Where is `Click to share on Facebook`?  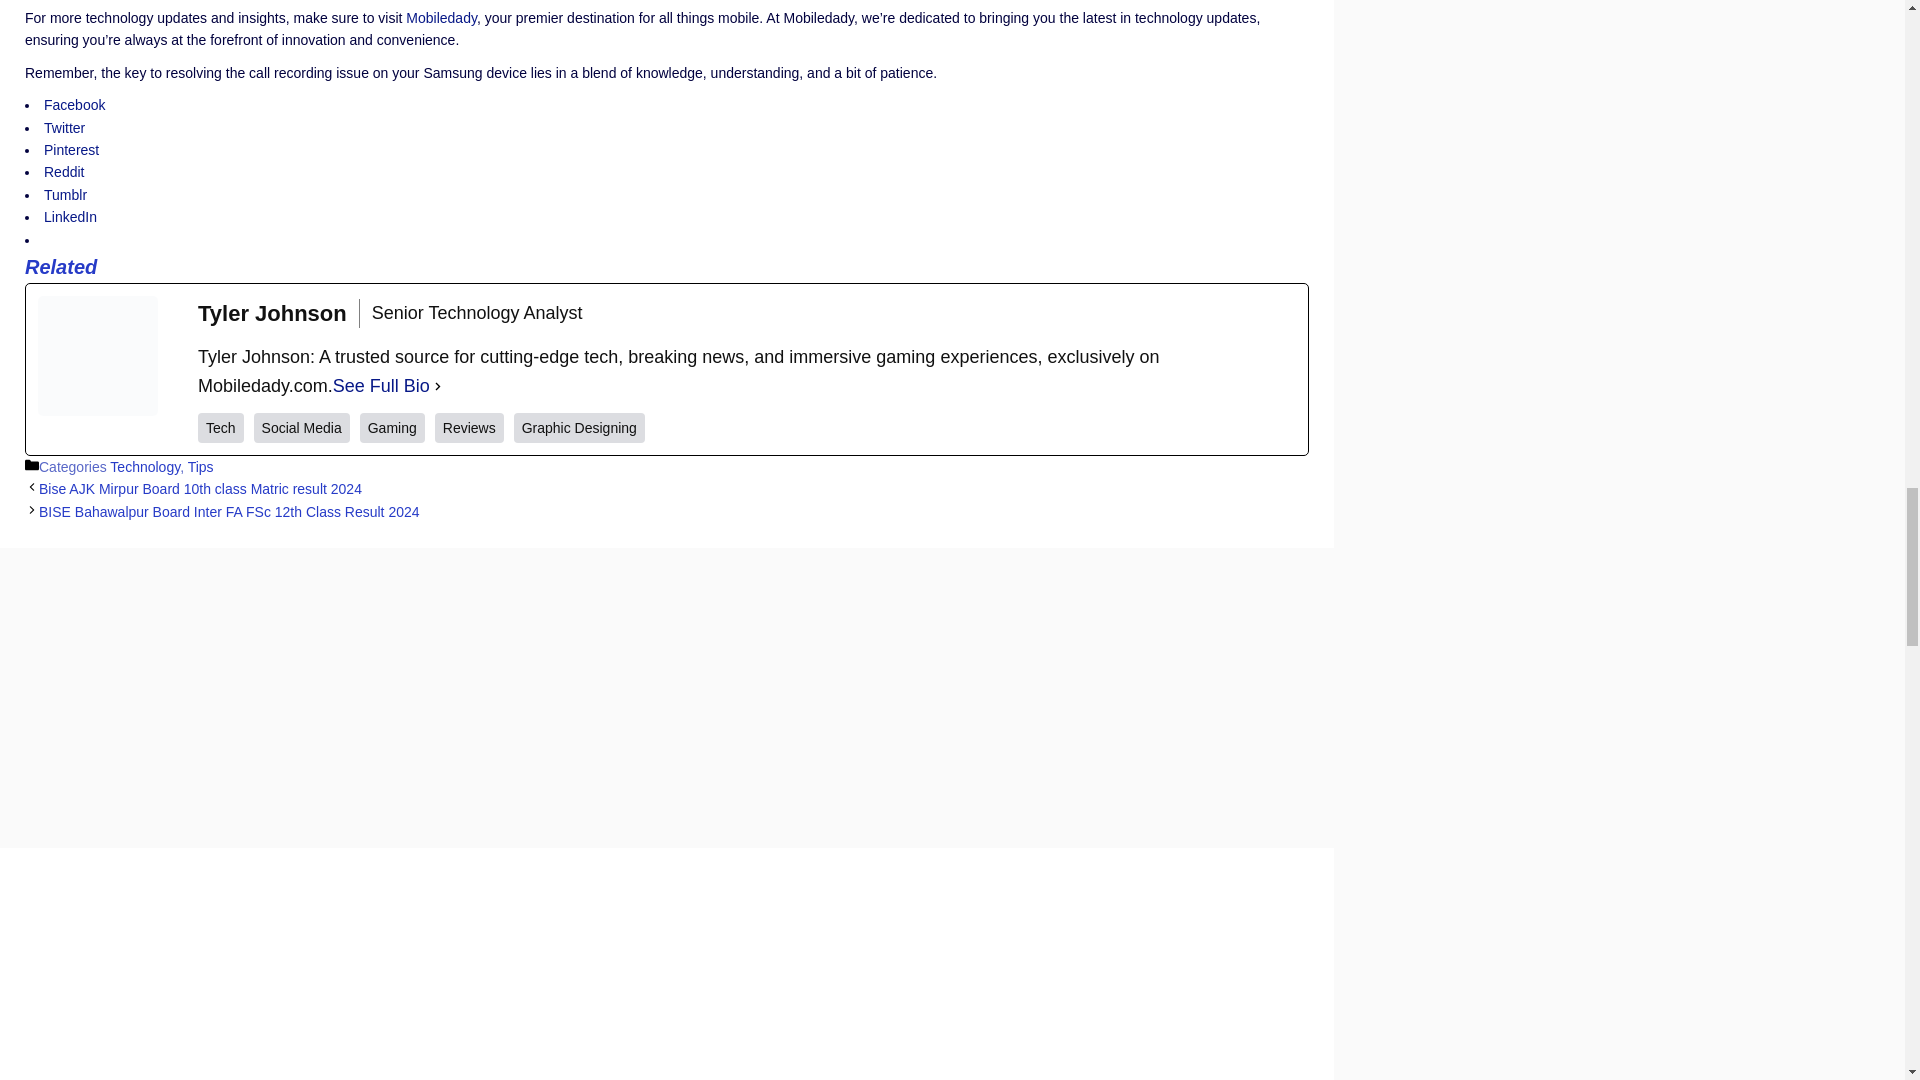 Click to share on Facebook is located at coordinates (74, 105).